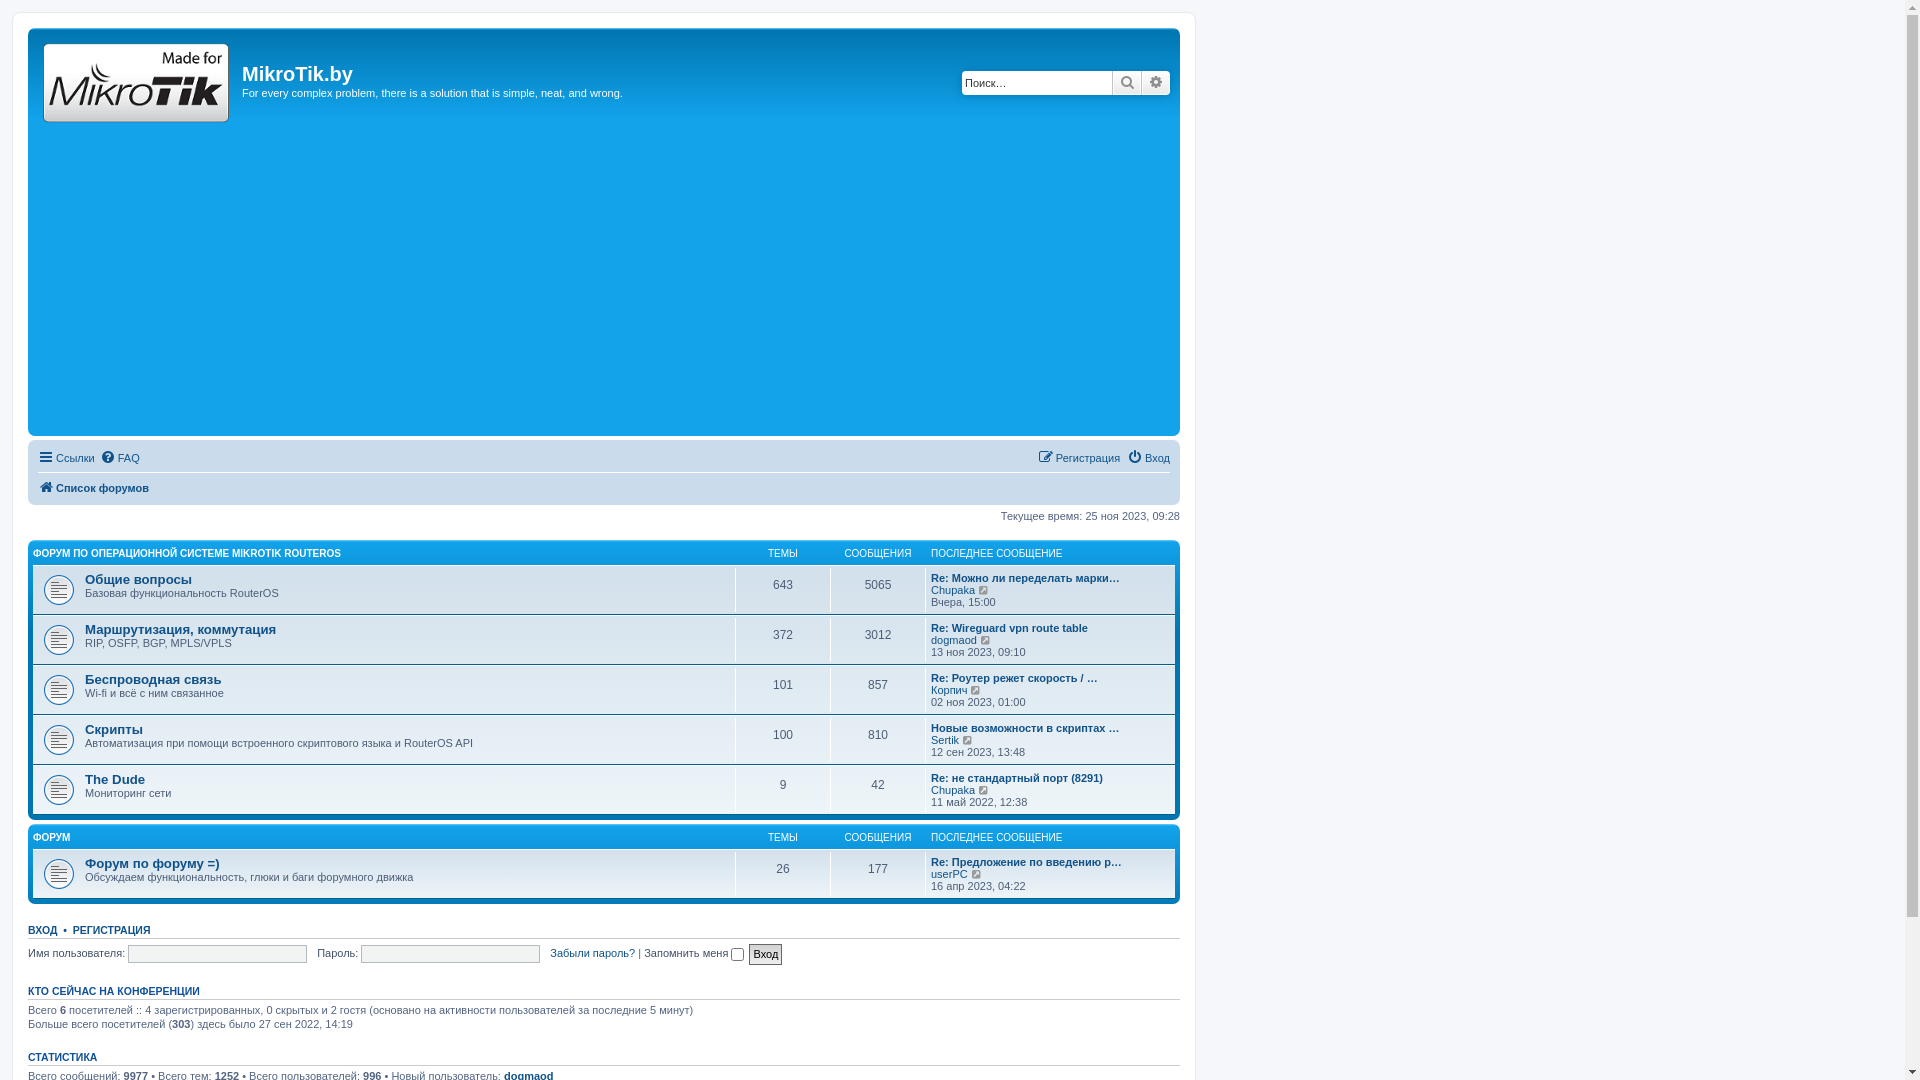  I want to click on Chupaka, so click(953, 790).